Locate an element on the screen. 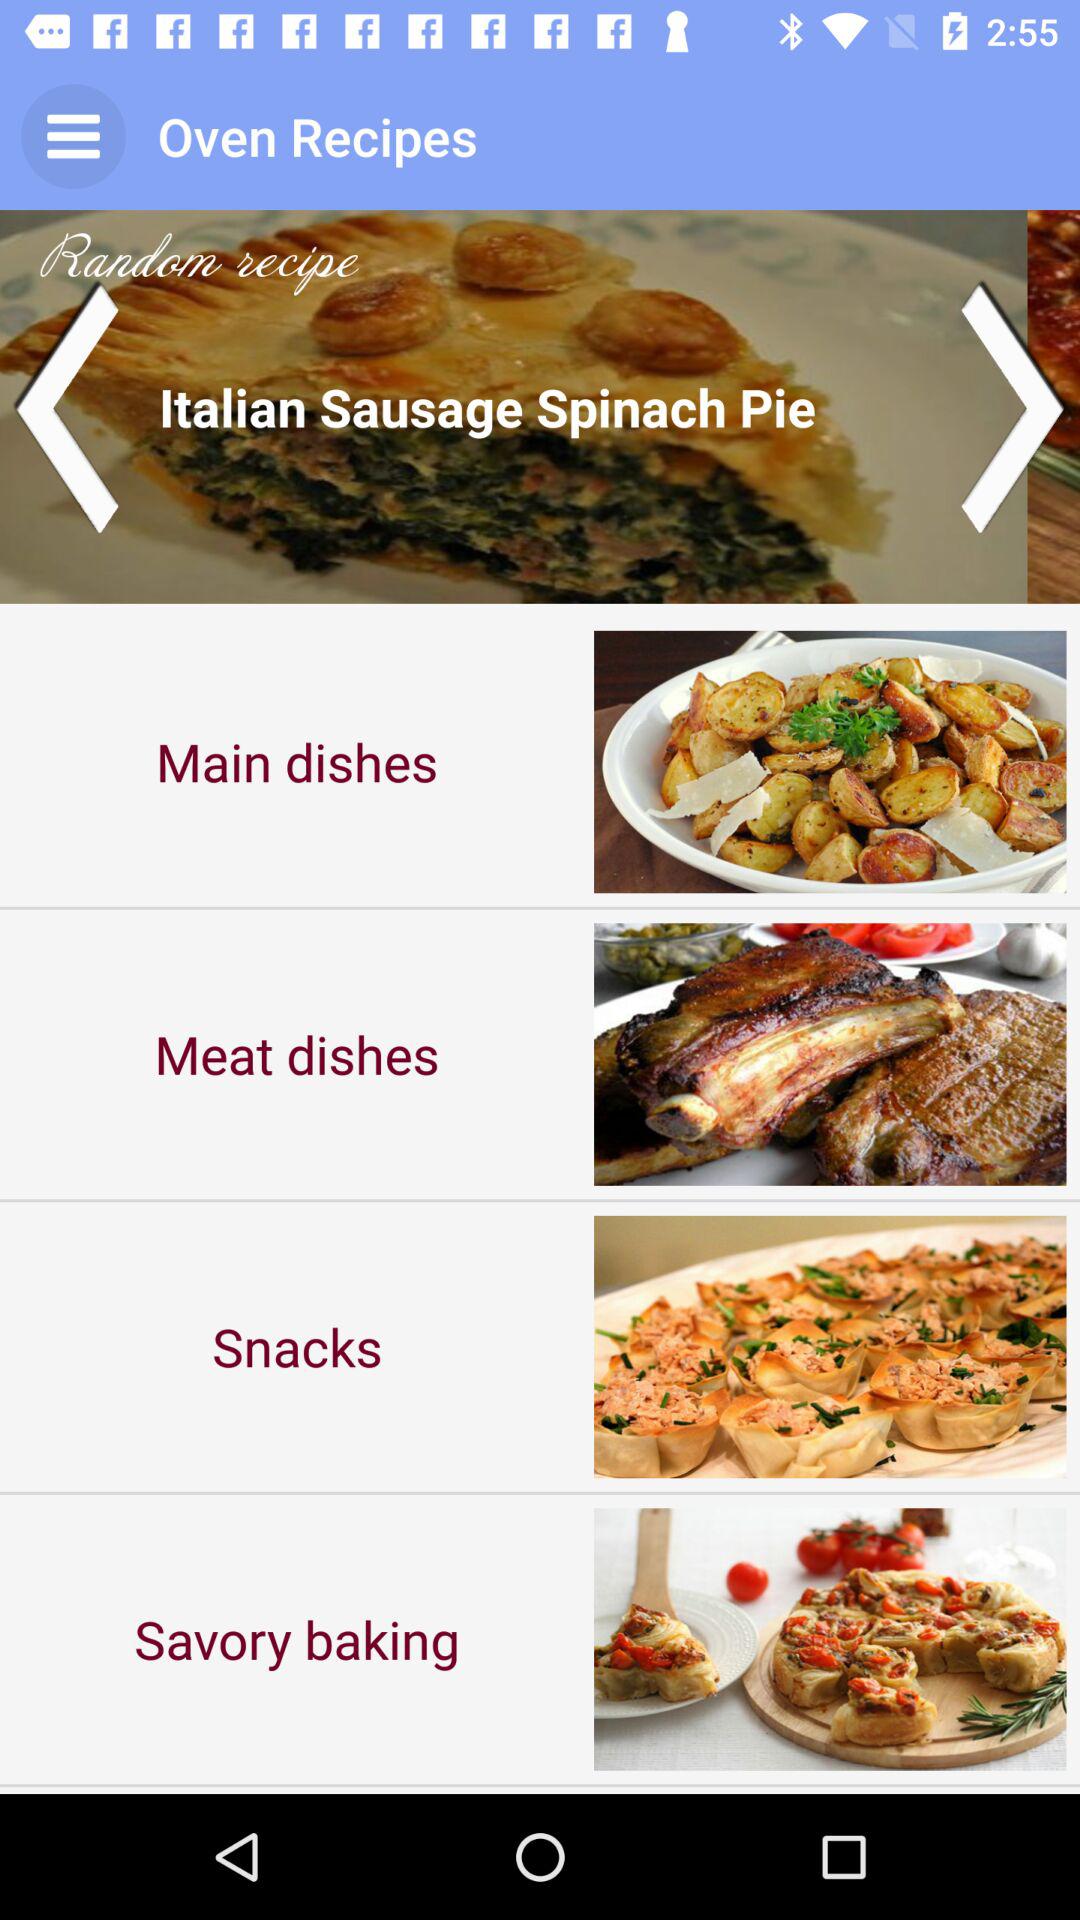 The height and width of the screenshot is (1920, 1080). turn on the item above savory baking icon is located at coordinates (297, 1346).